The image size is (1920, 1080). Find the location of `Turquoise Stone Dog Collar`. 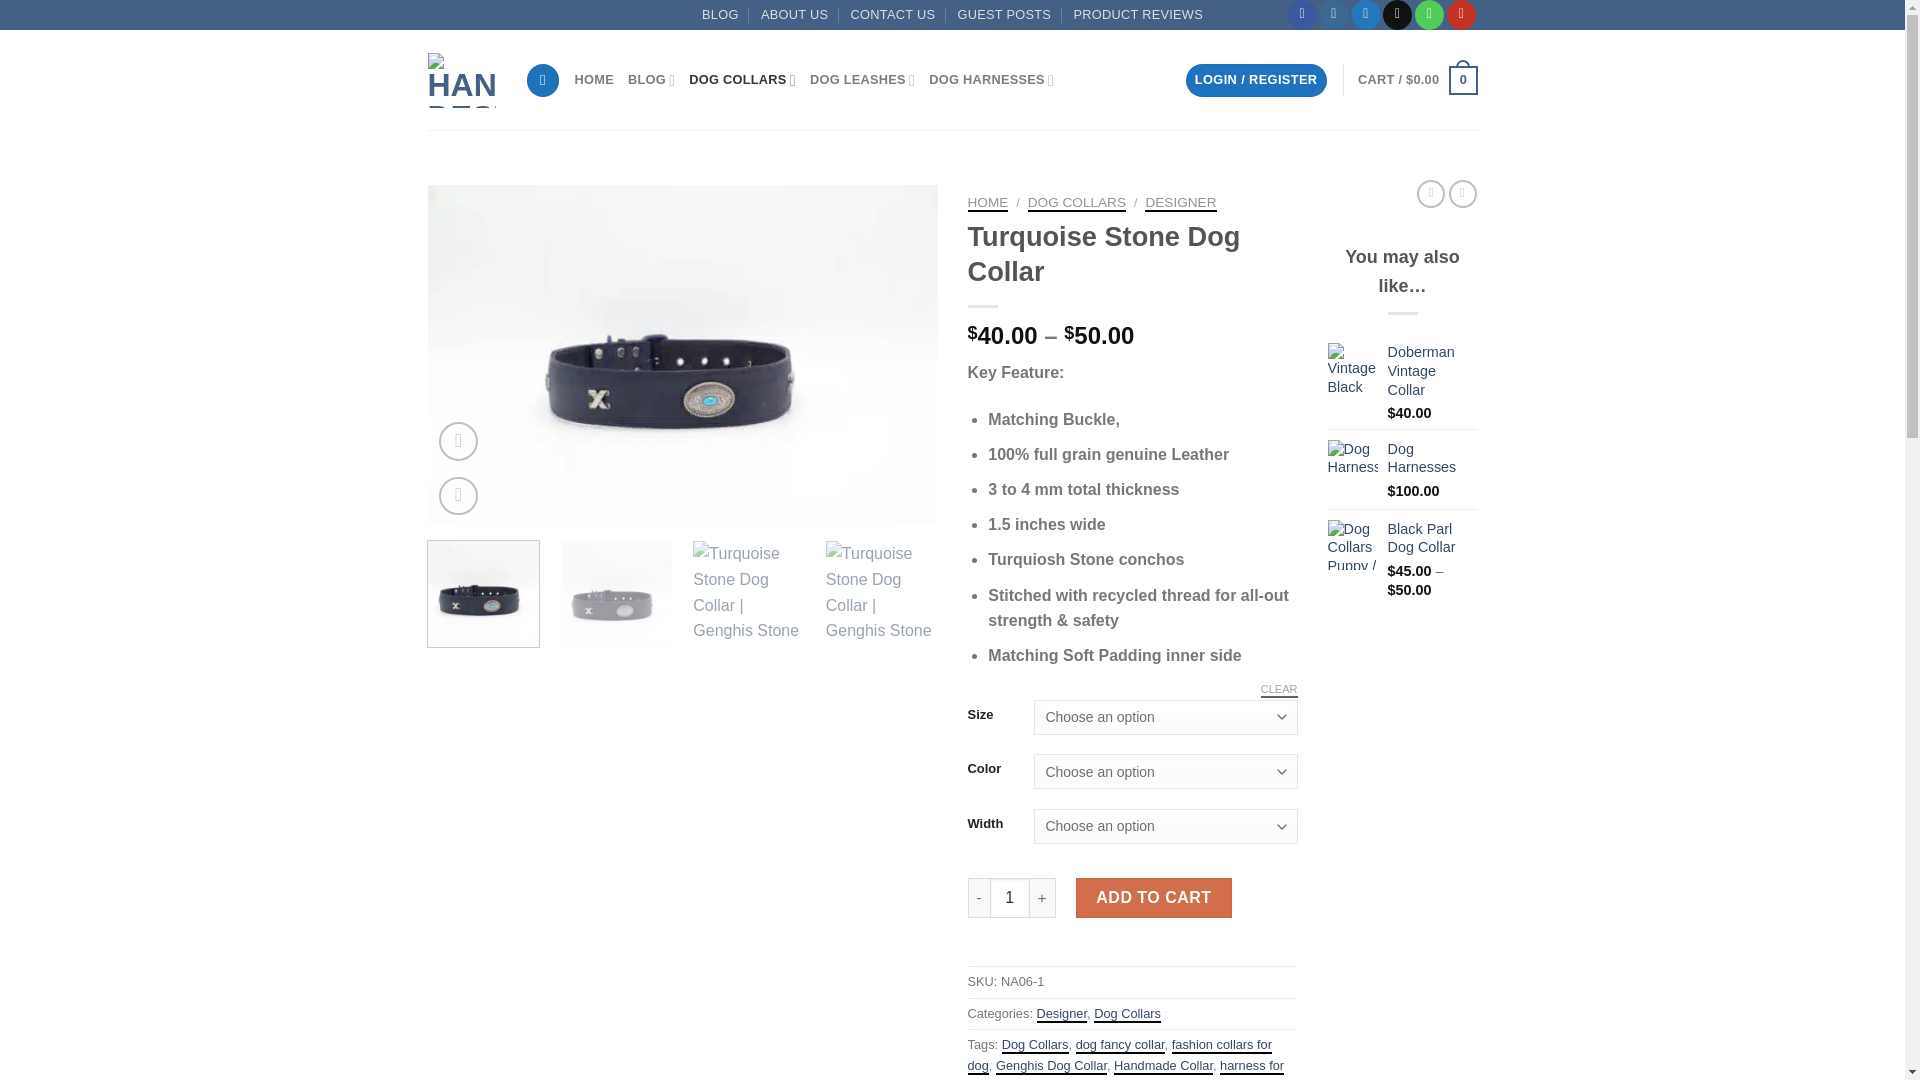

Turquoise Stone Dog Collar is located at coordinates (1192, 354).